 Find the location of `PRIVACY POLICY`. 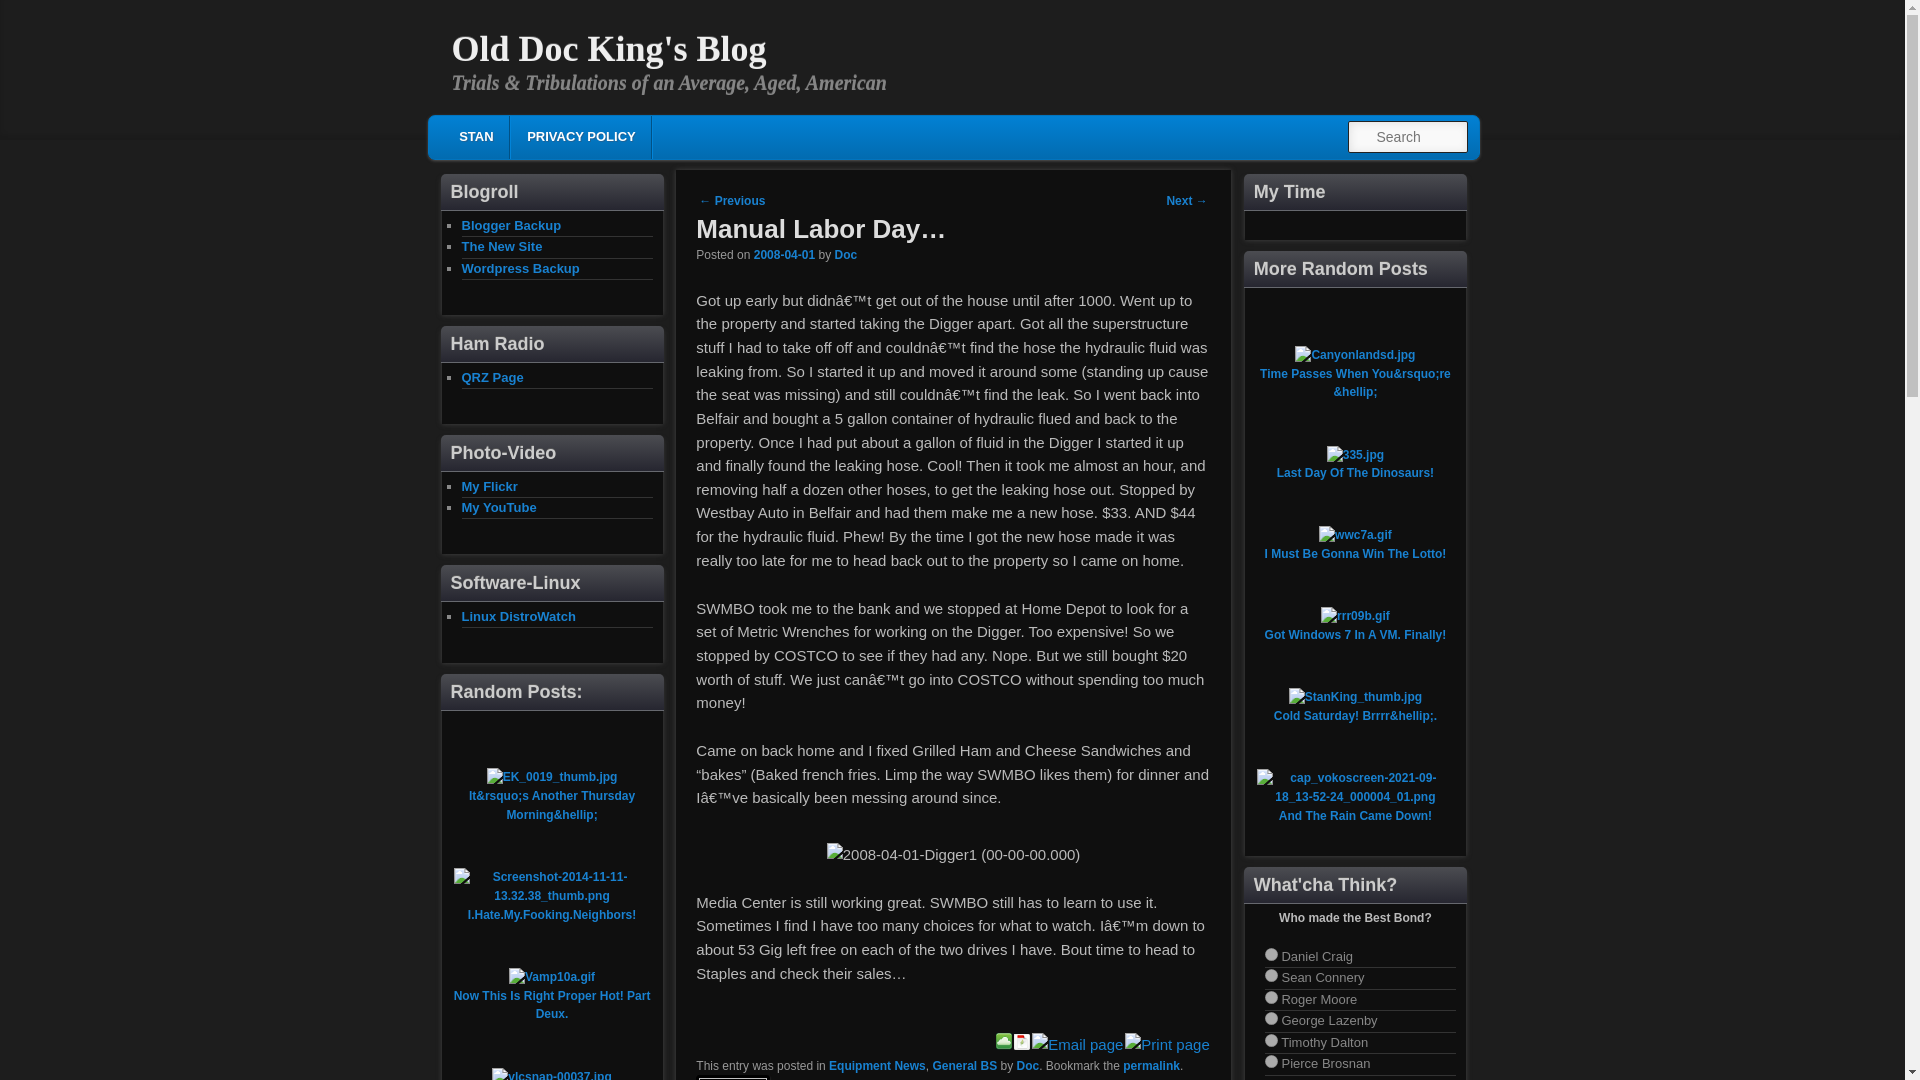

PRIVACY POLICY is located at coordinates (580, 136).